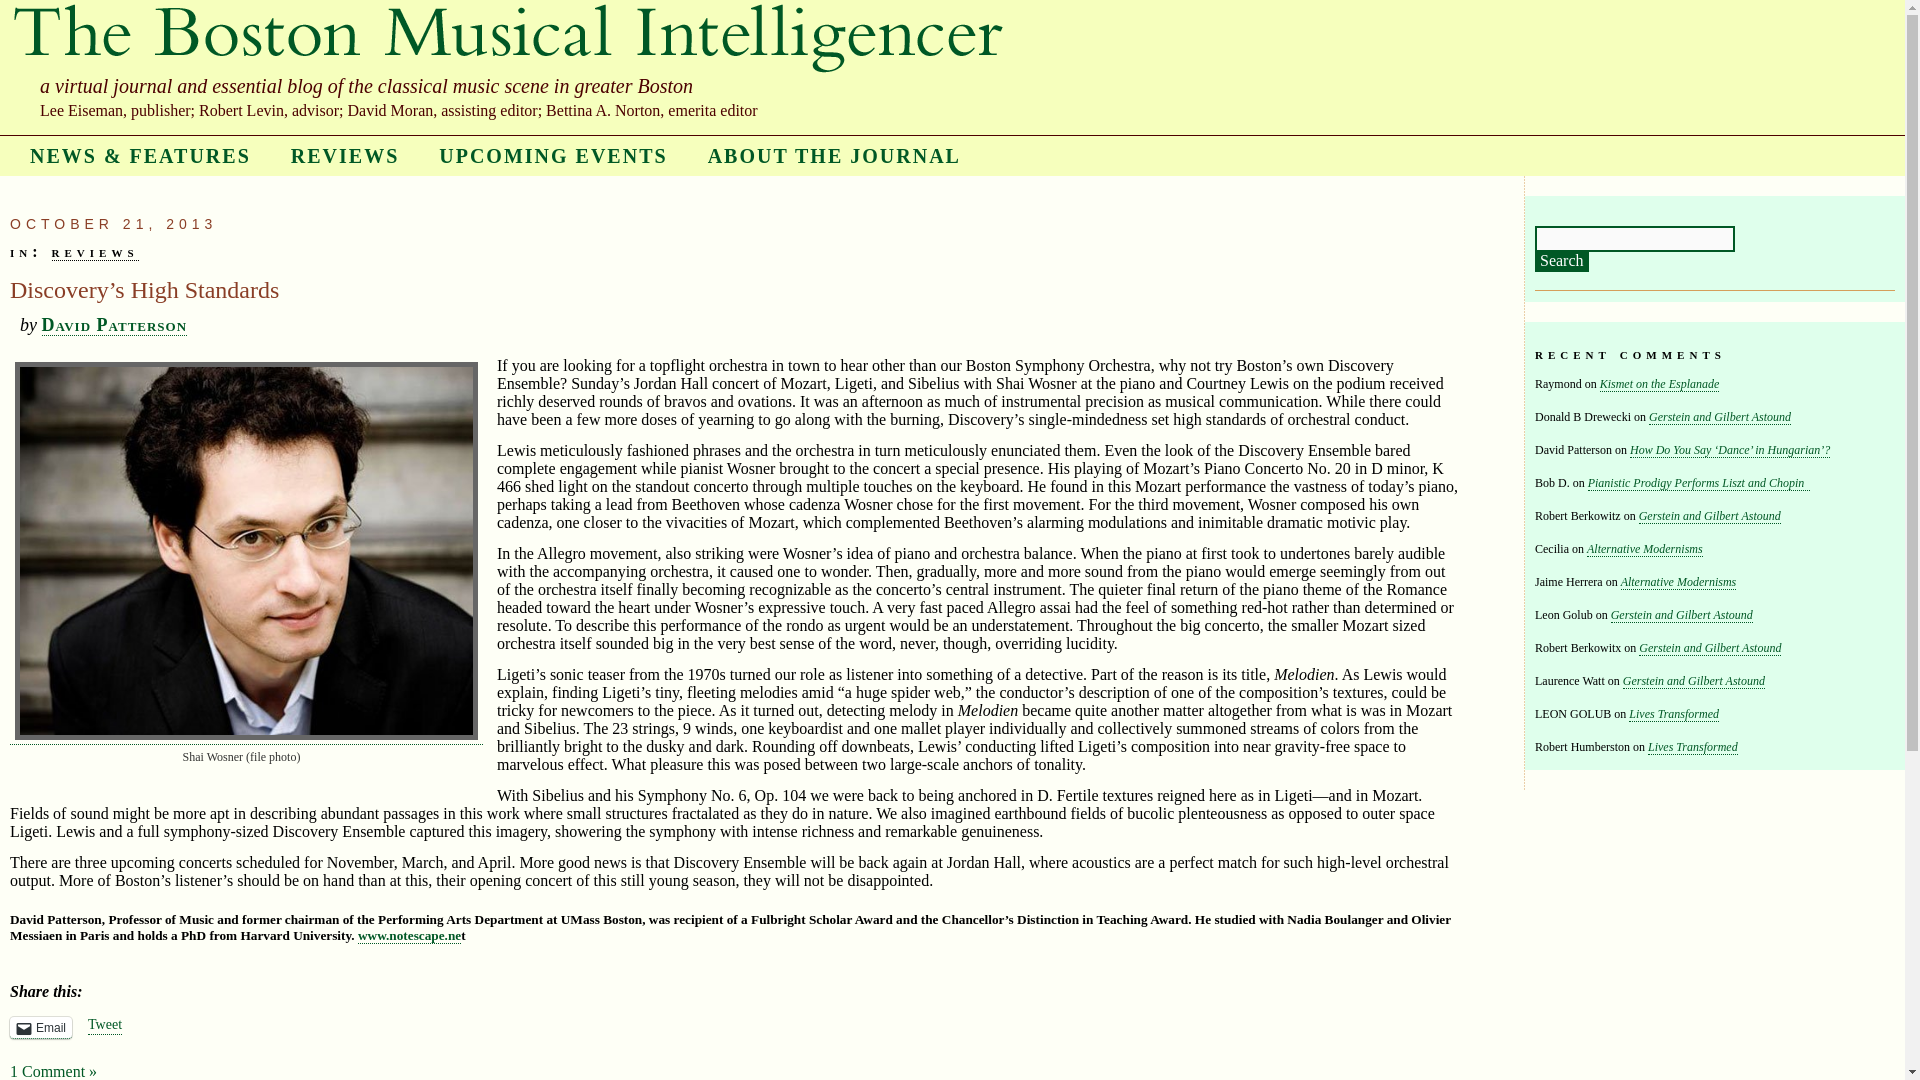  Describe the element at coordinates (1681, 616) in the screenshot. I see `Gerstein and Gilbert Astound` at that location.